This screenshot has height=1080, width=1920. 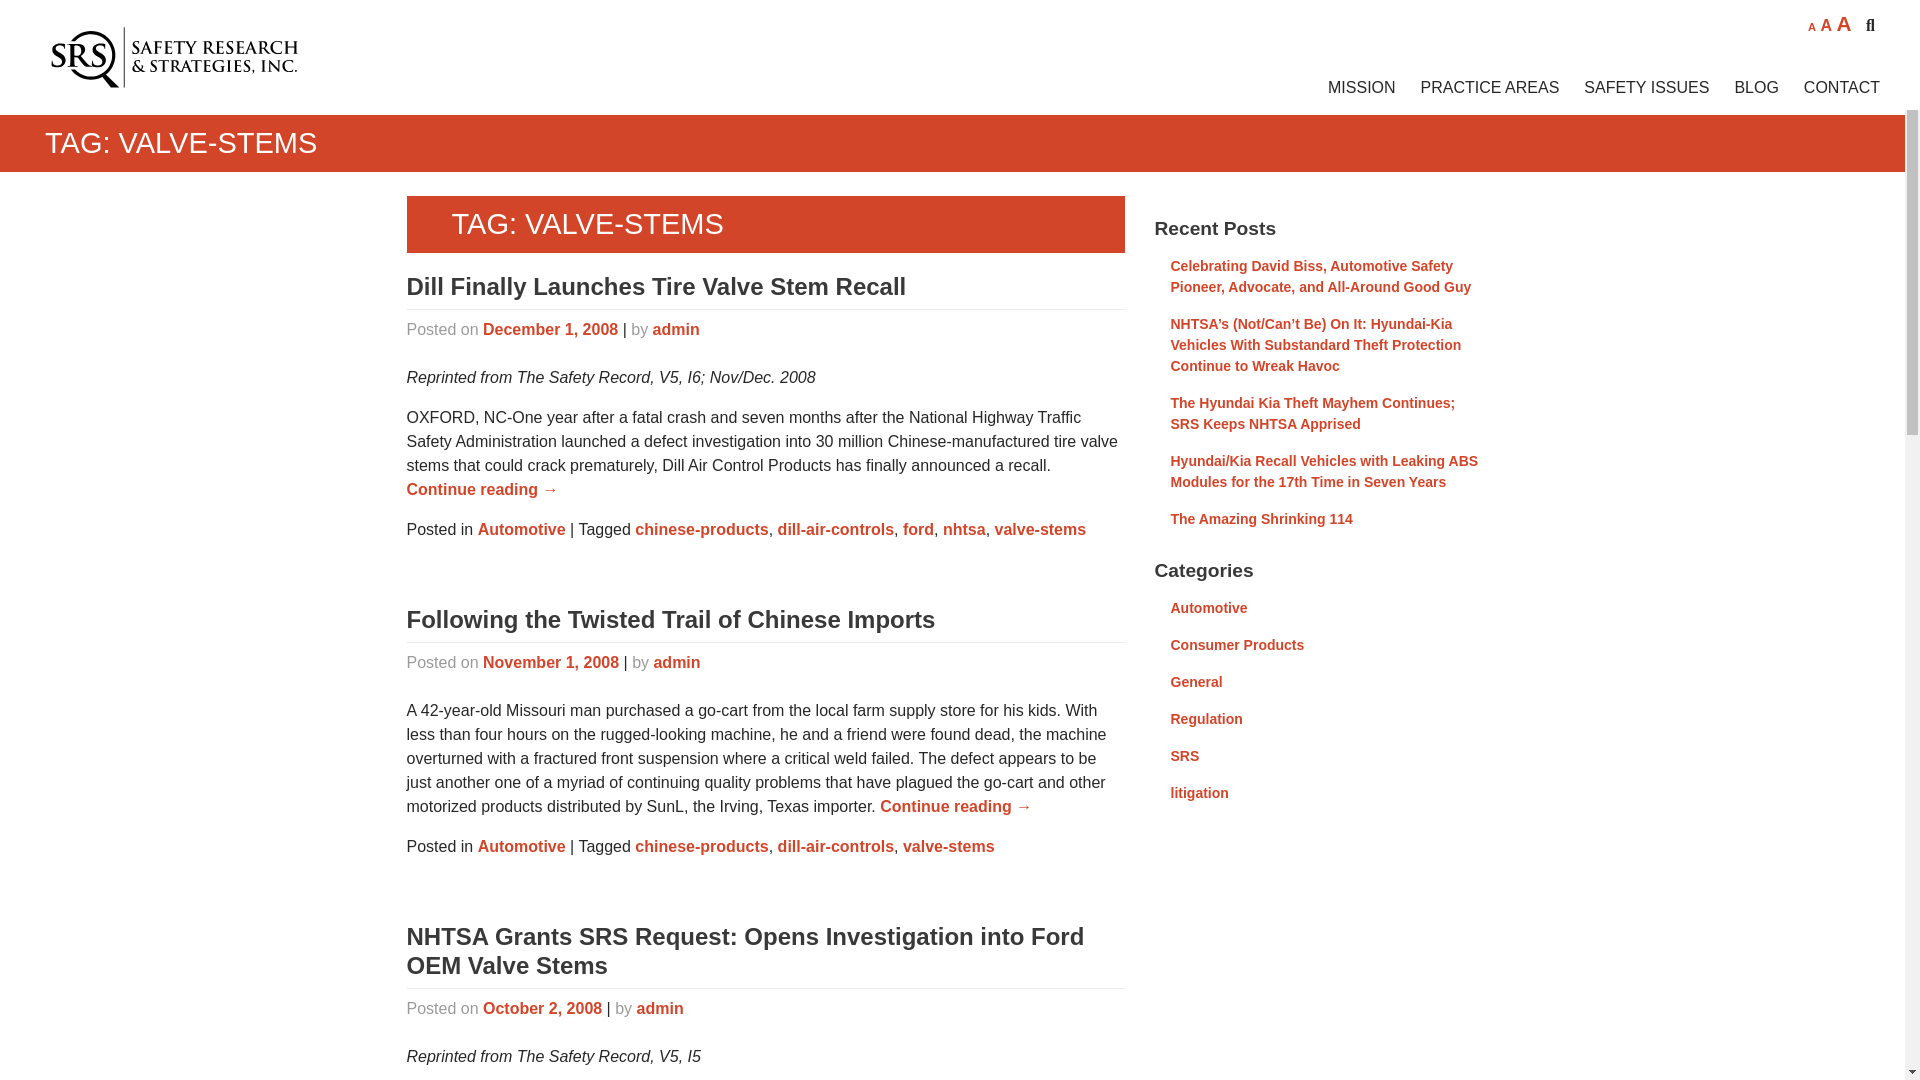 What do you see at coordinates (1634, 88) in the screenshot?
I see `SAFETY ISSUES` at bounding box center [1634, 88].